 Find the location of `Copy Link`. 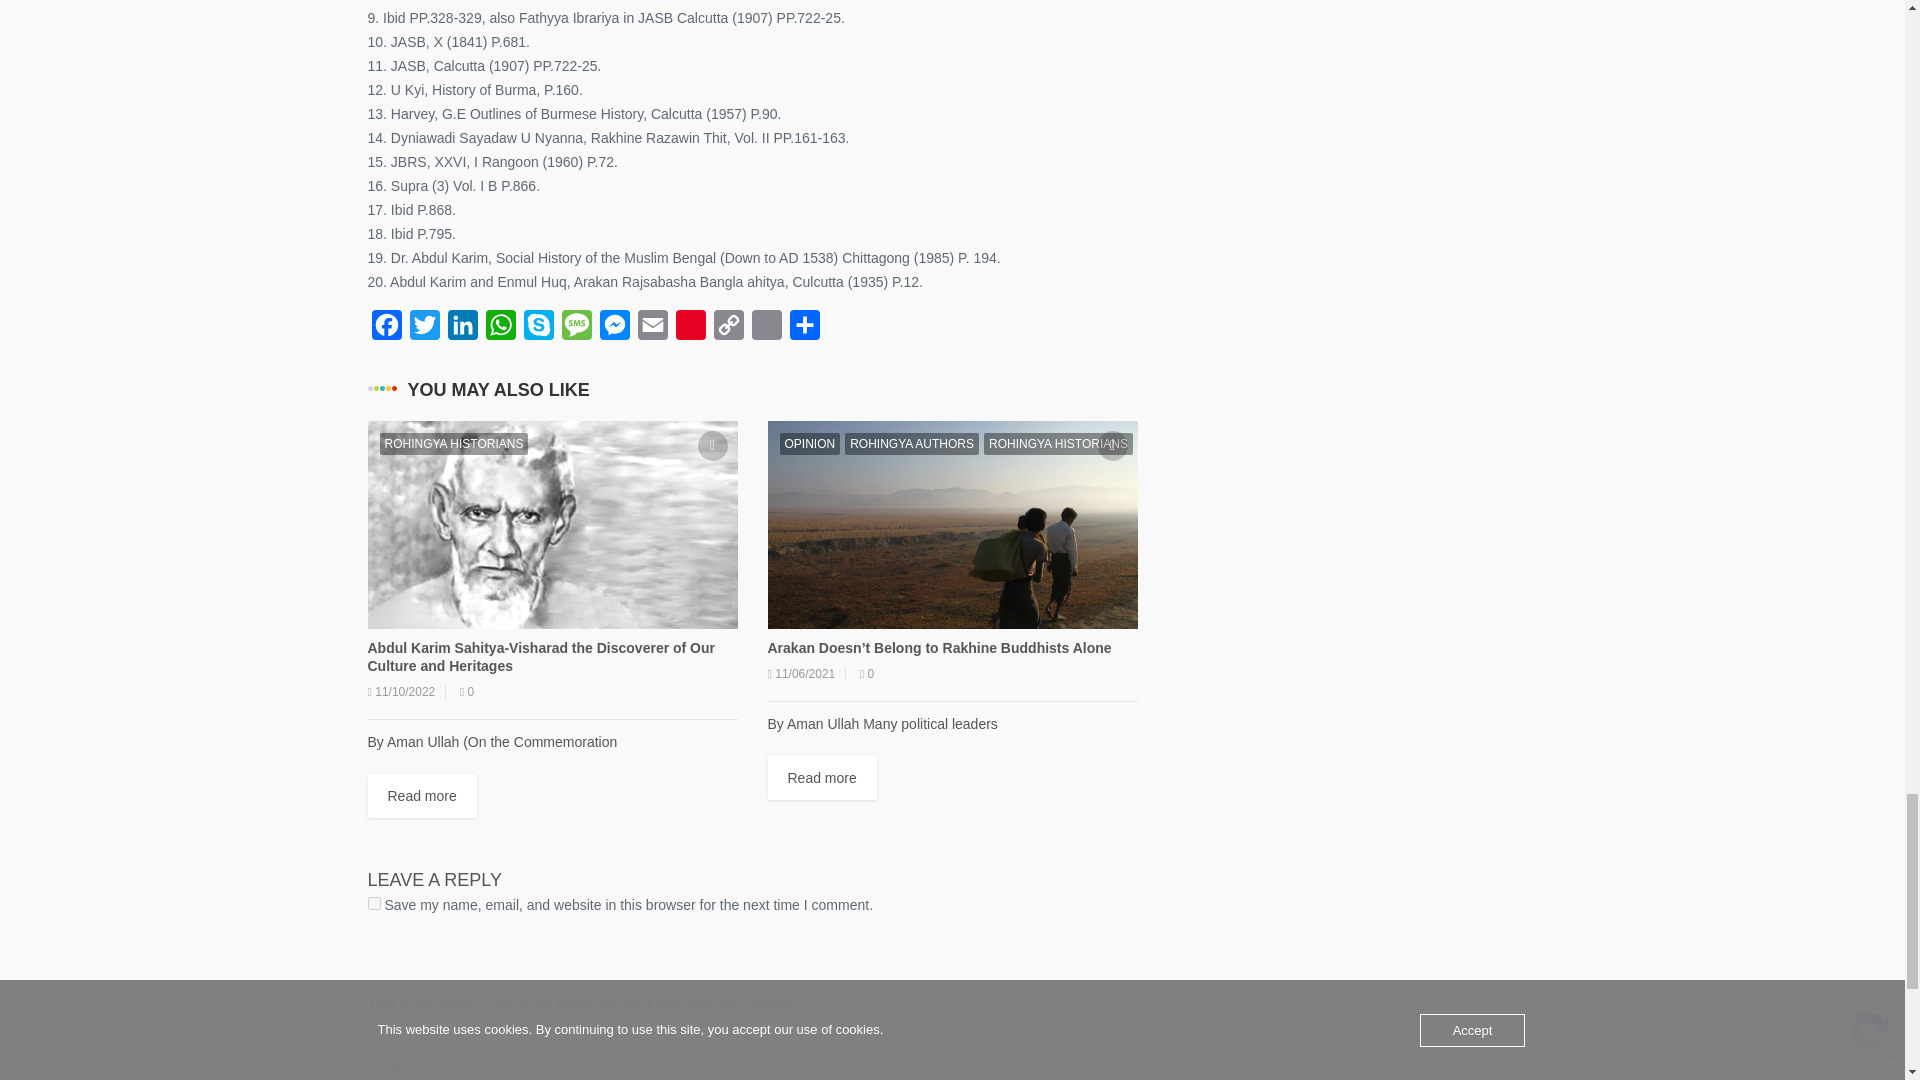

Copy Link is located at coordinates (729, 329).